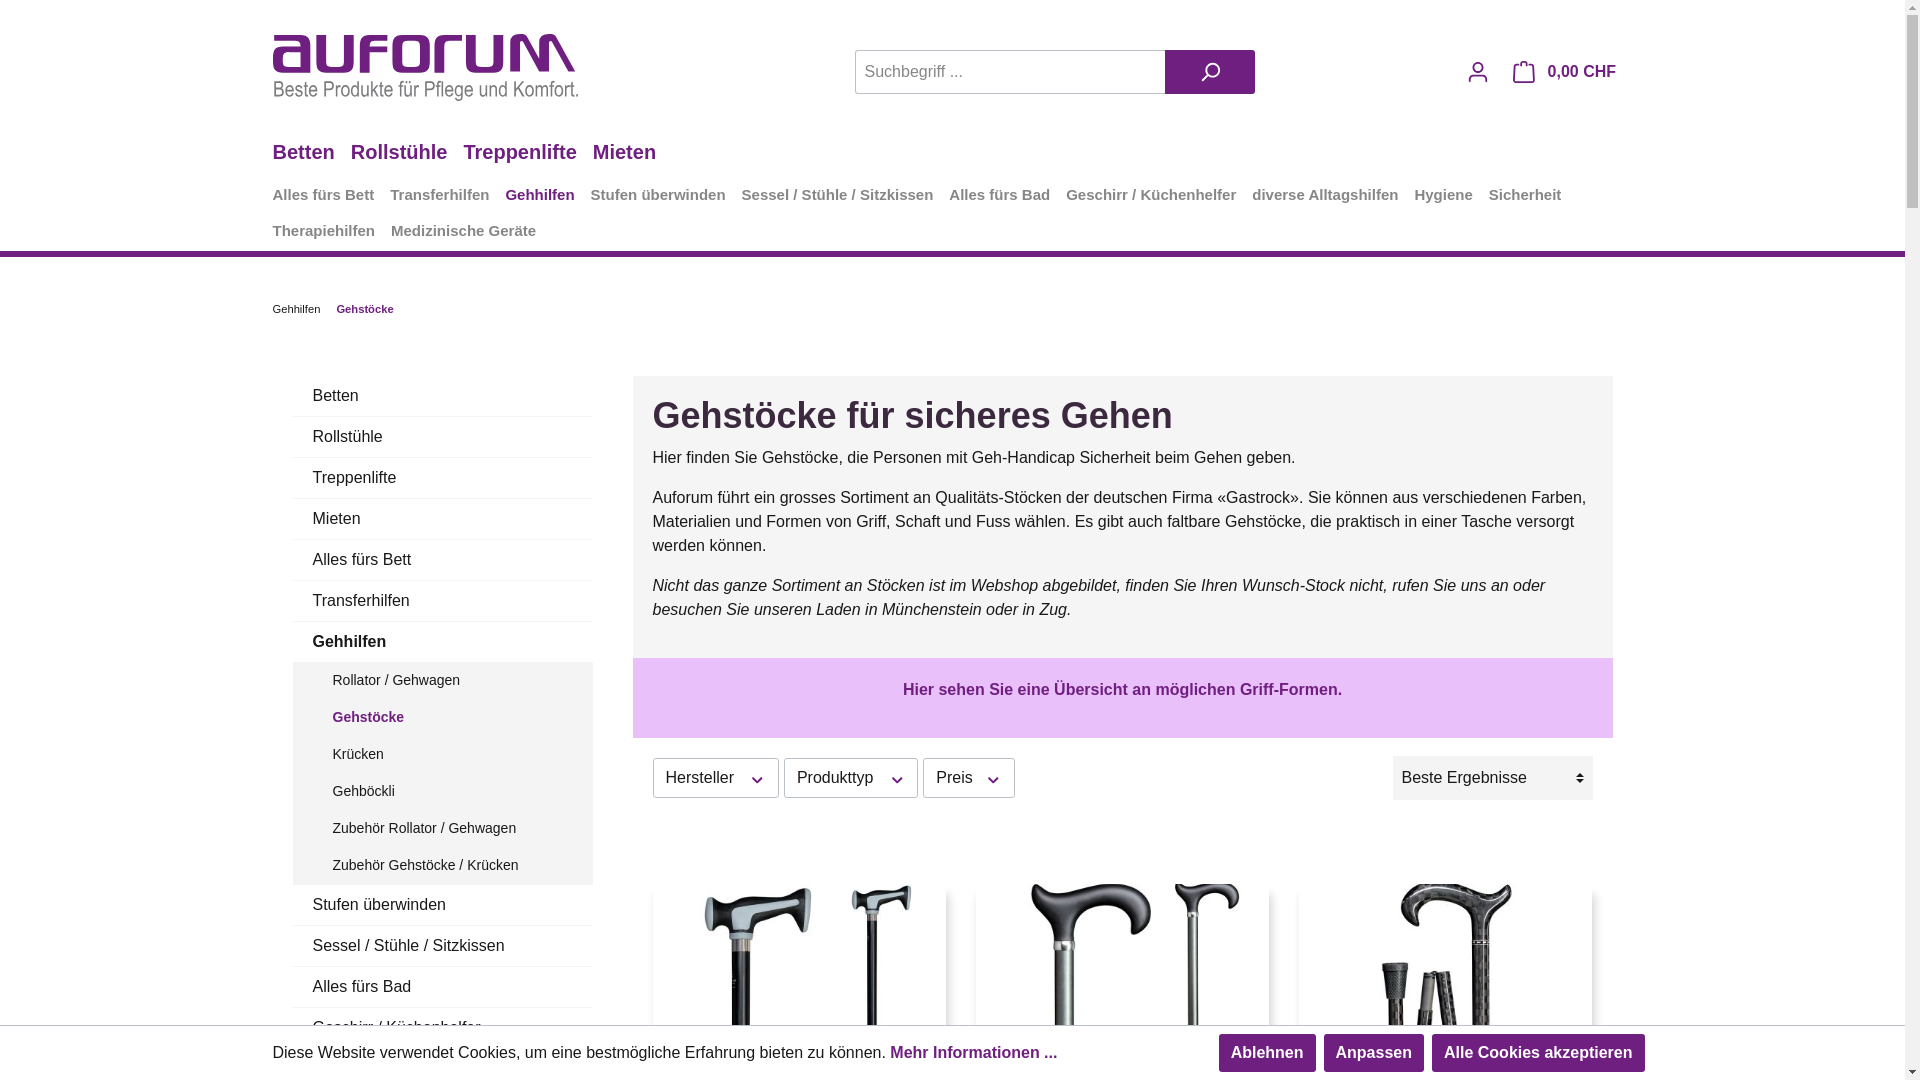 This screenshot has height=1080, width=1920. Describe the element at coordinates (442, 478) in the screenshot. I see `Treppenlifte` at that location.